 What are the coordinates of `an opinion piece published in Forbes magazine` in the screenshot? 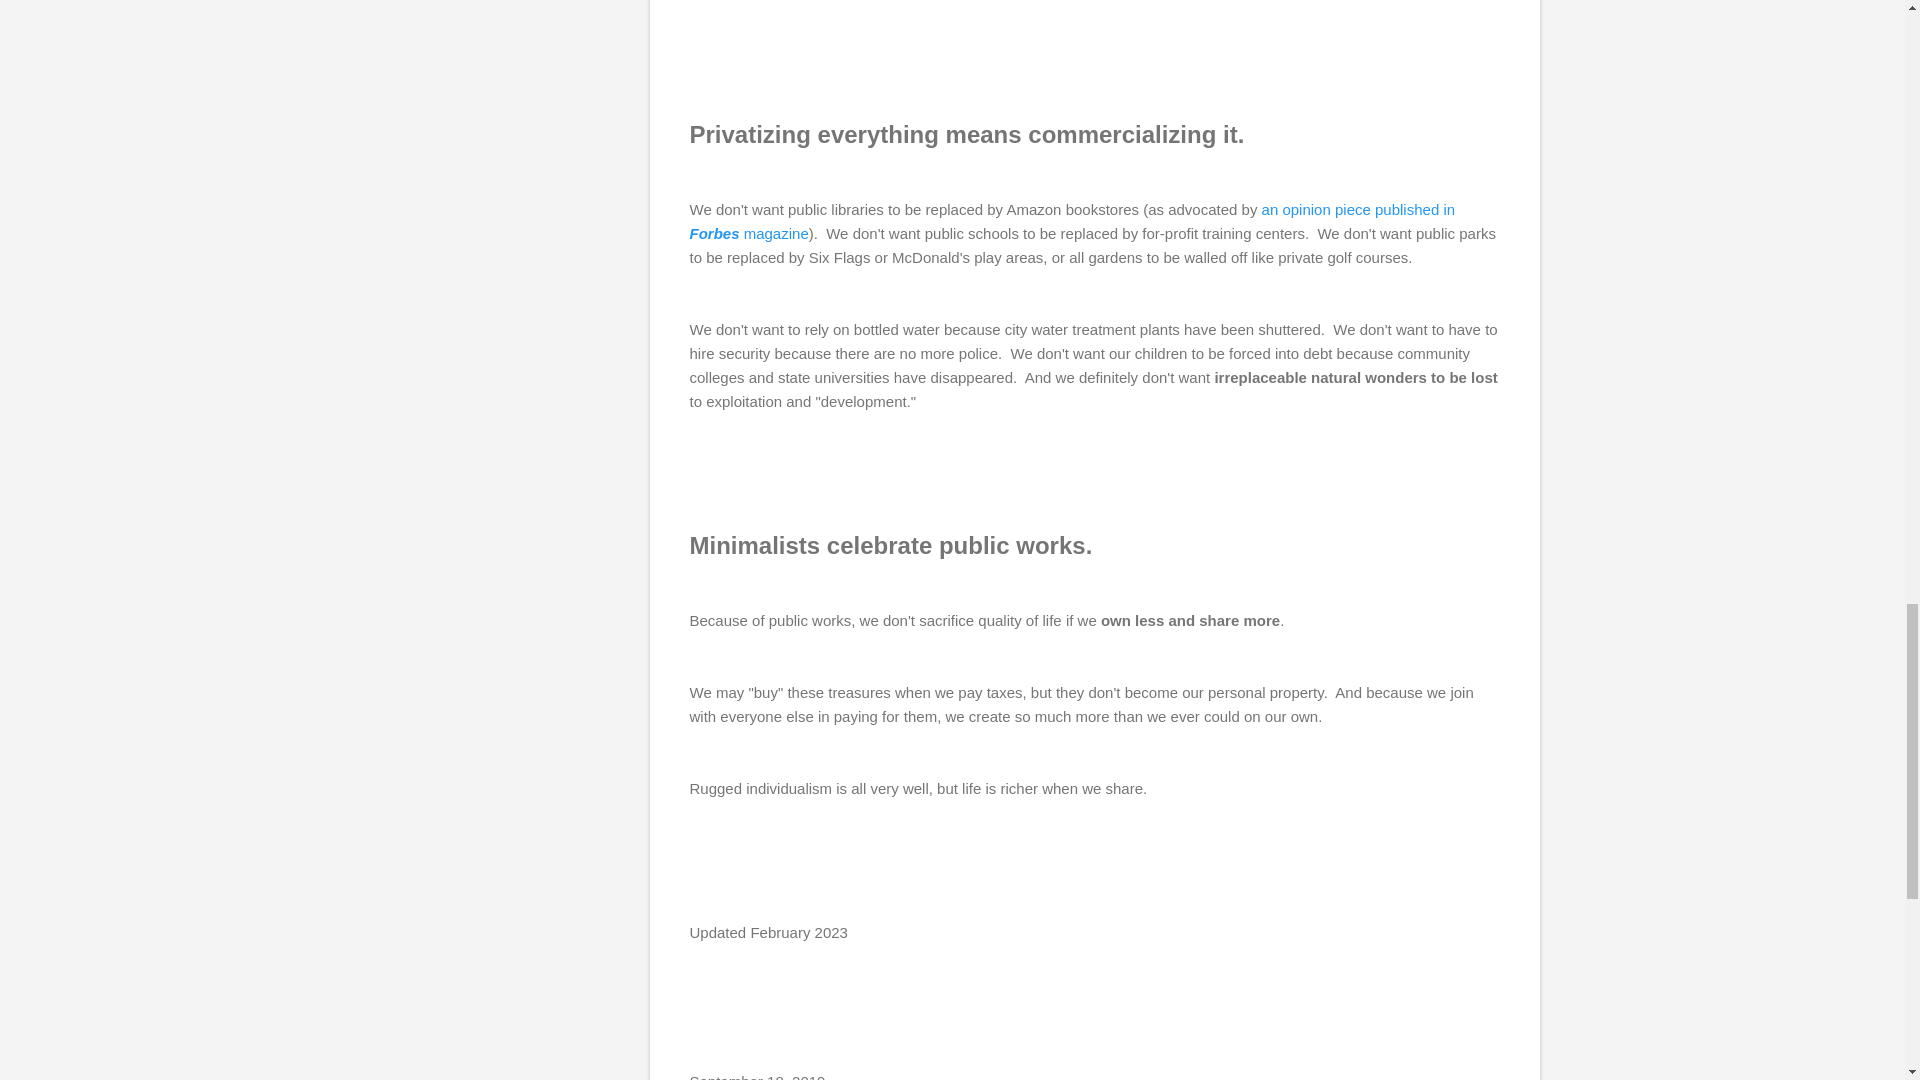 It's located at (1072, 220).